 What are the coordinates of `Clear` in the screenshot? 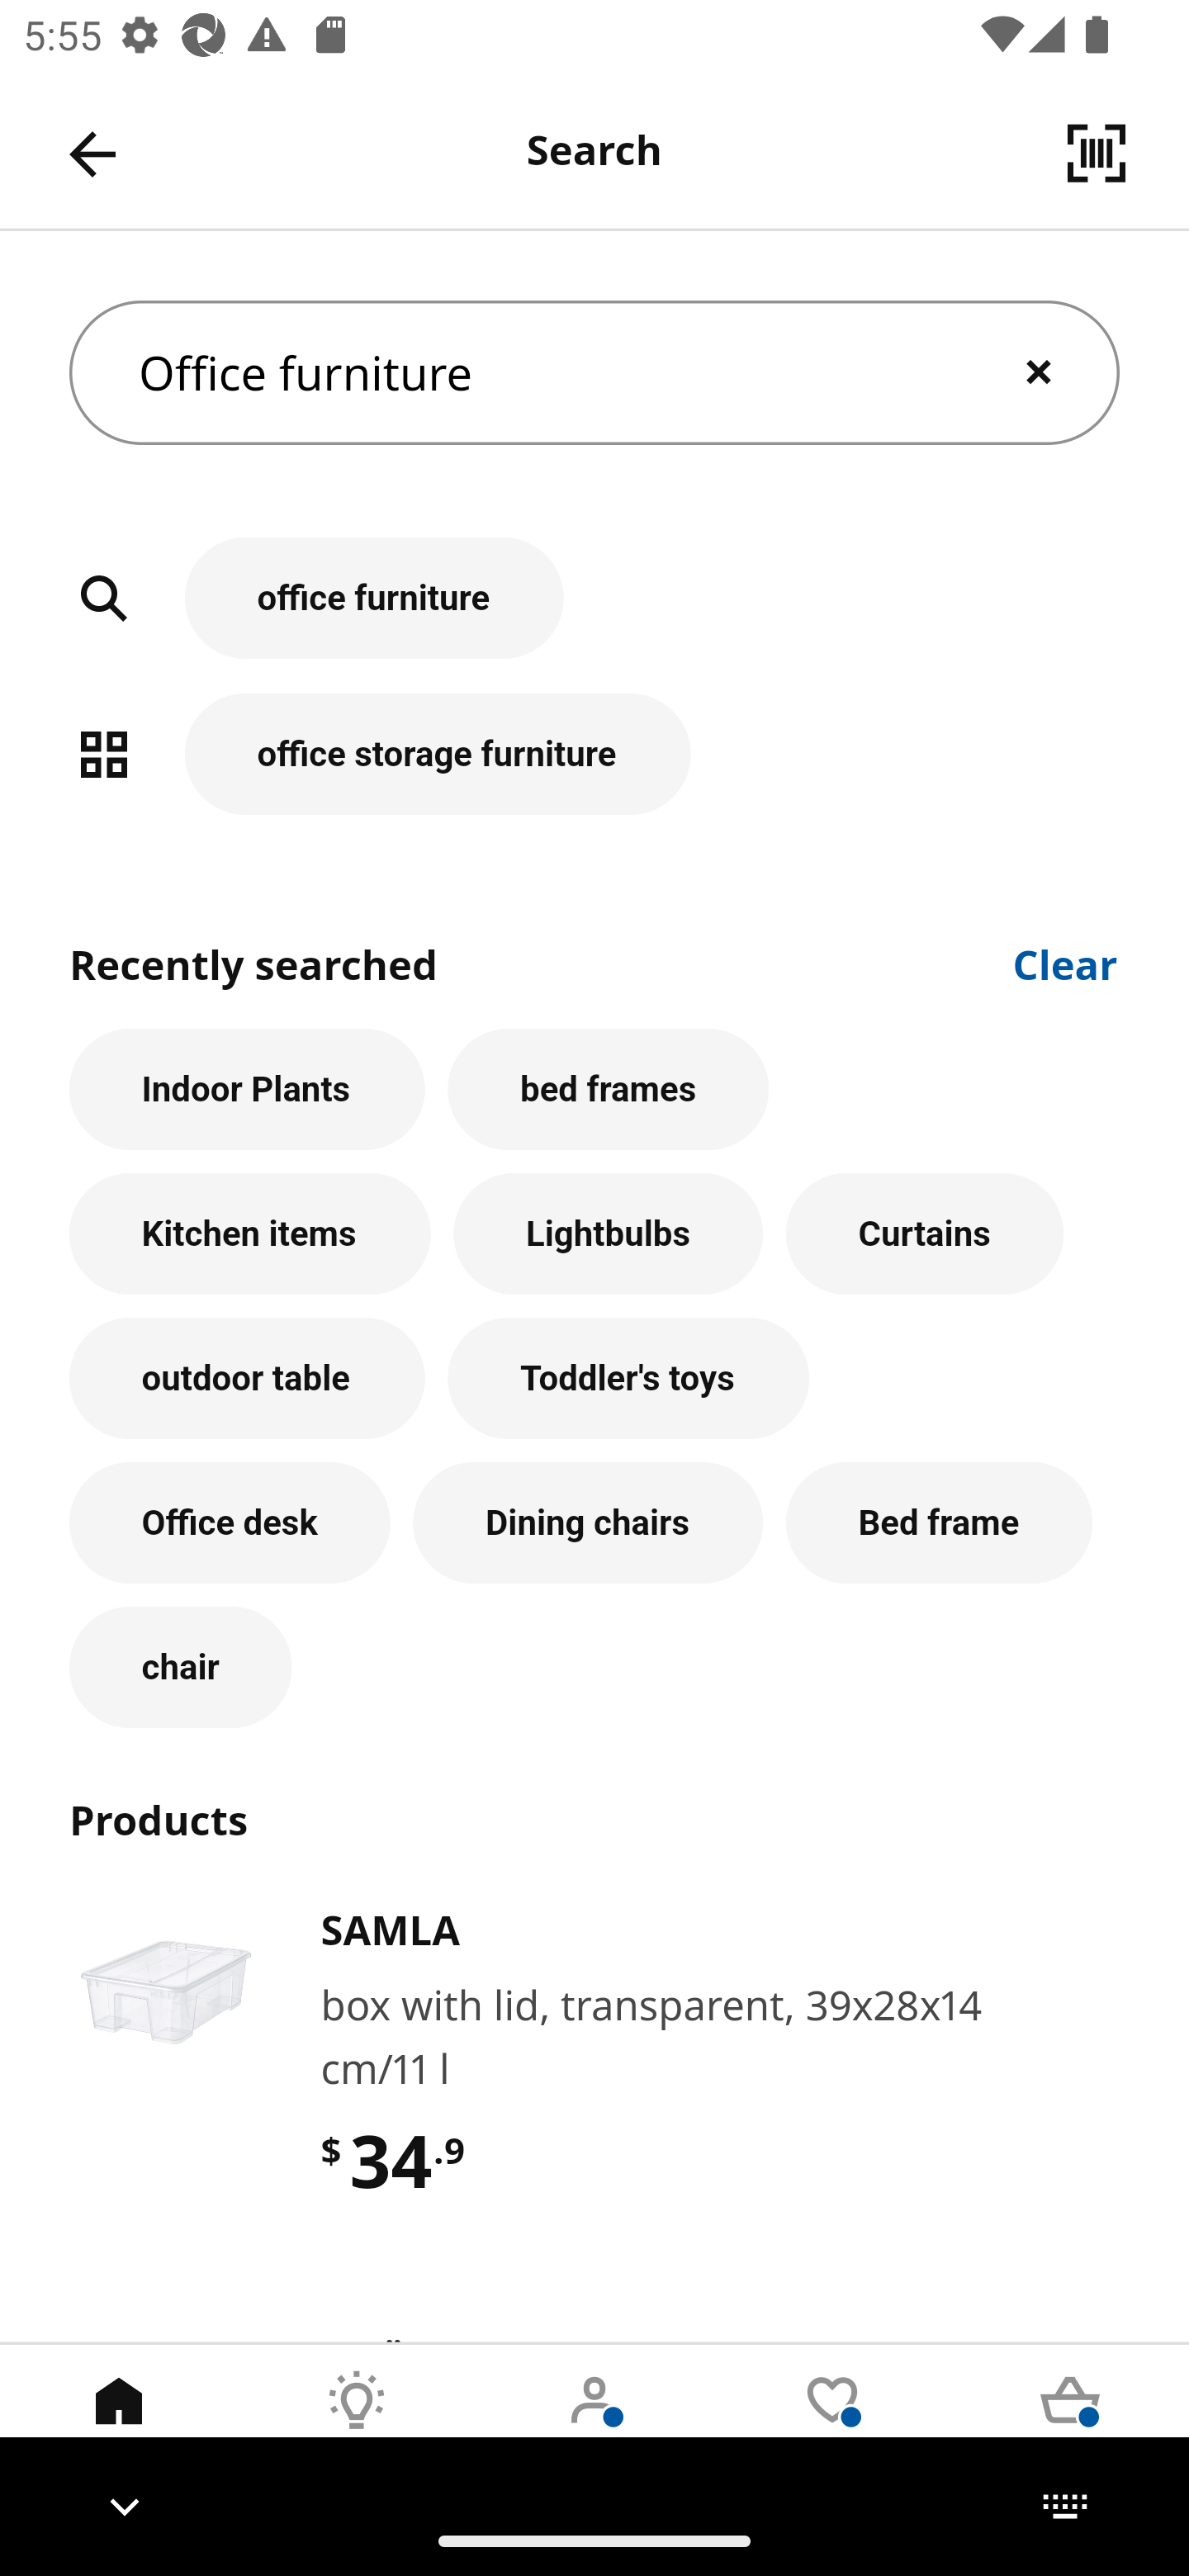 It's located at (1066, 962).